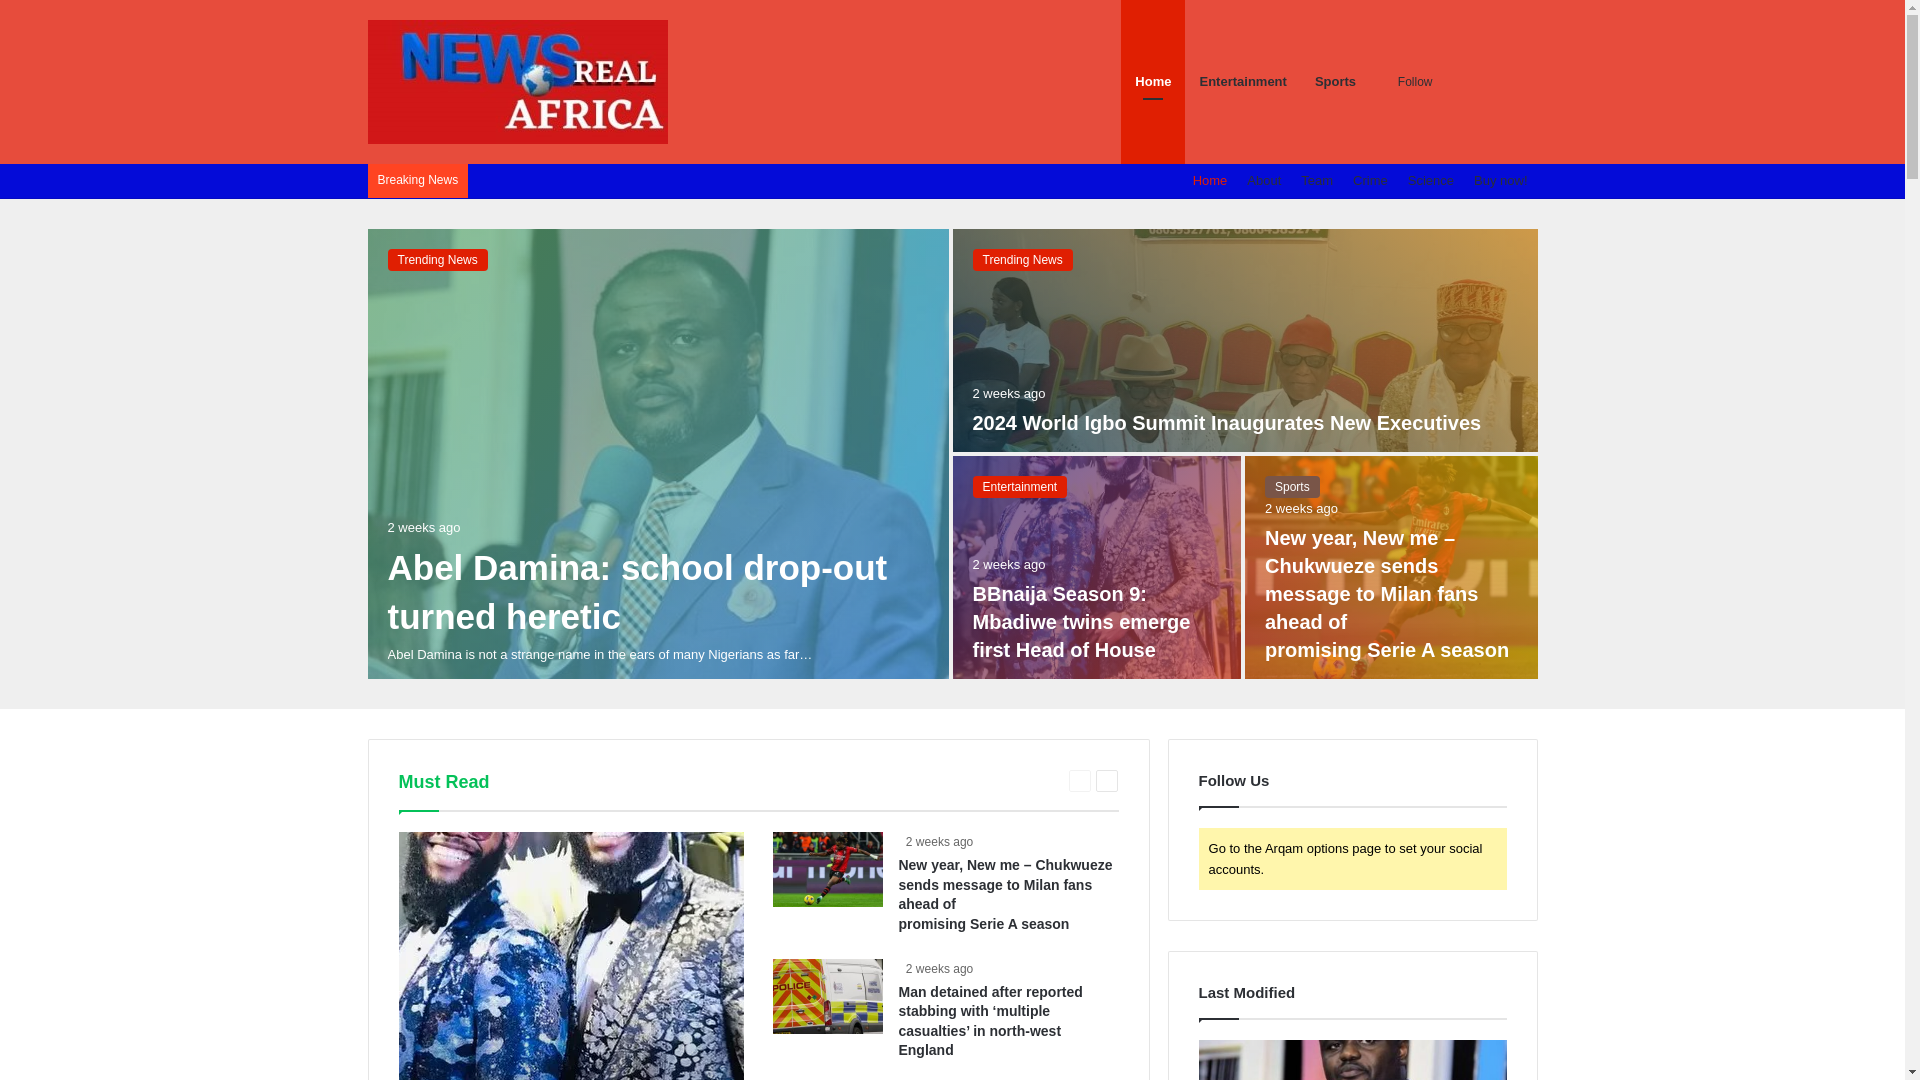 The image size is (1920, 1080). Describe the element at coordinates (1500, 180) in the screenshot. I see `Buy now!` at that location.